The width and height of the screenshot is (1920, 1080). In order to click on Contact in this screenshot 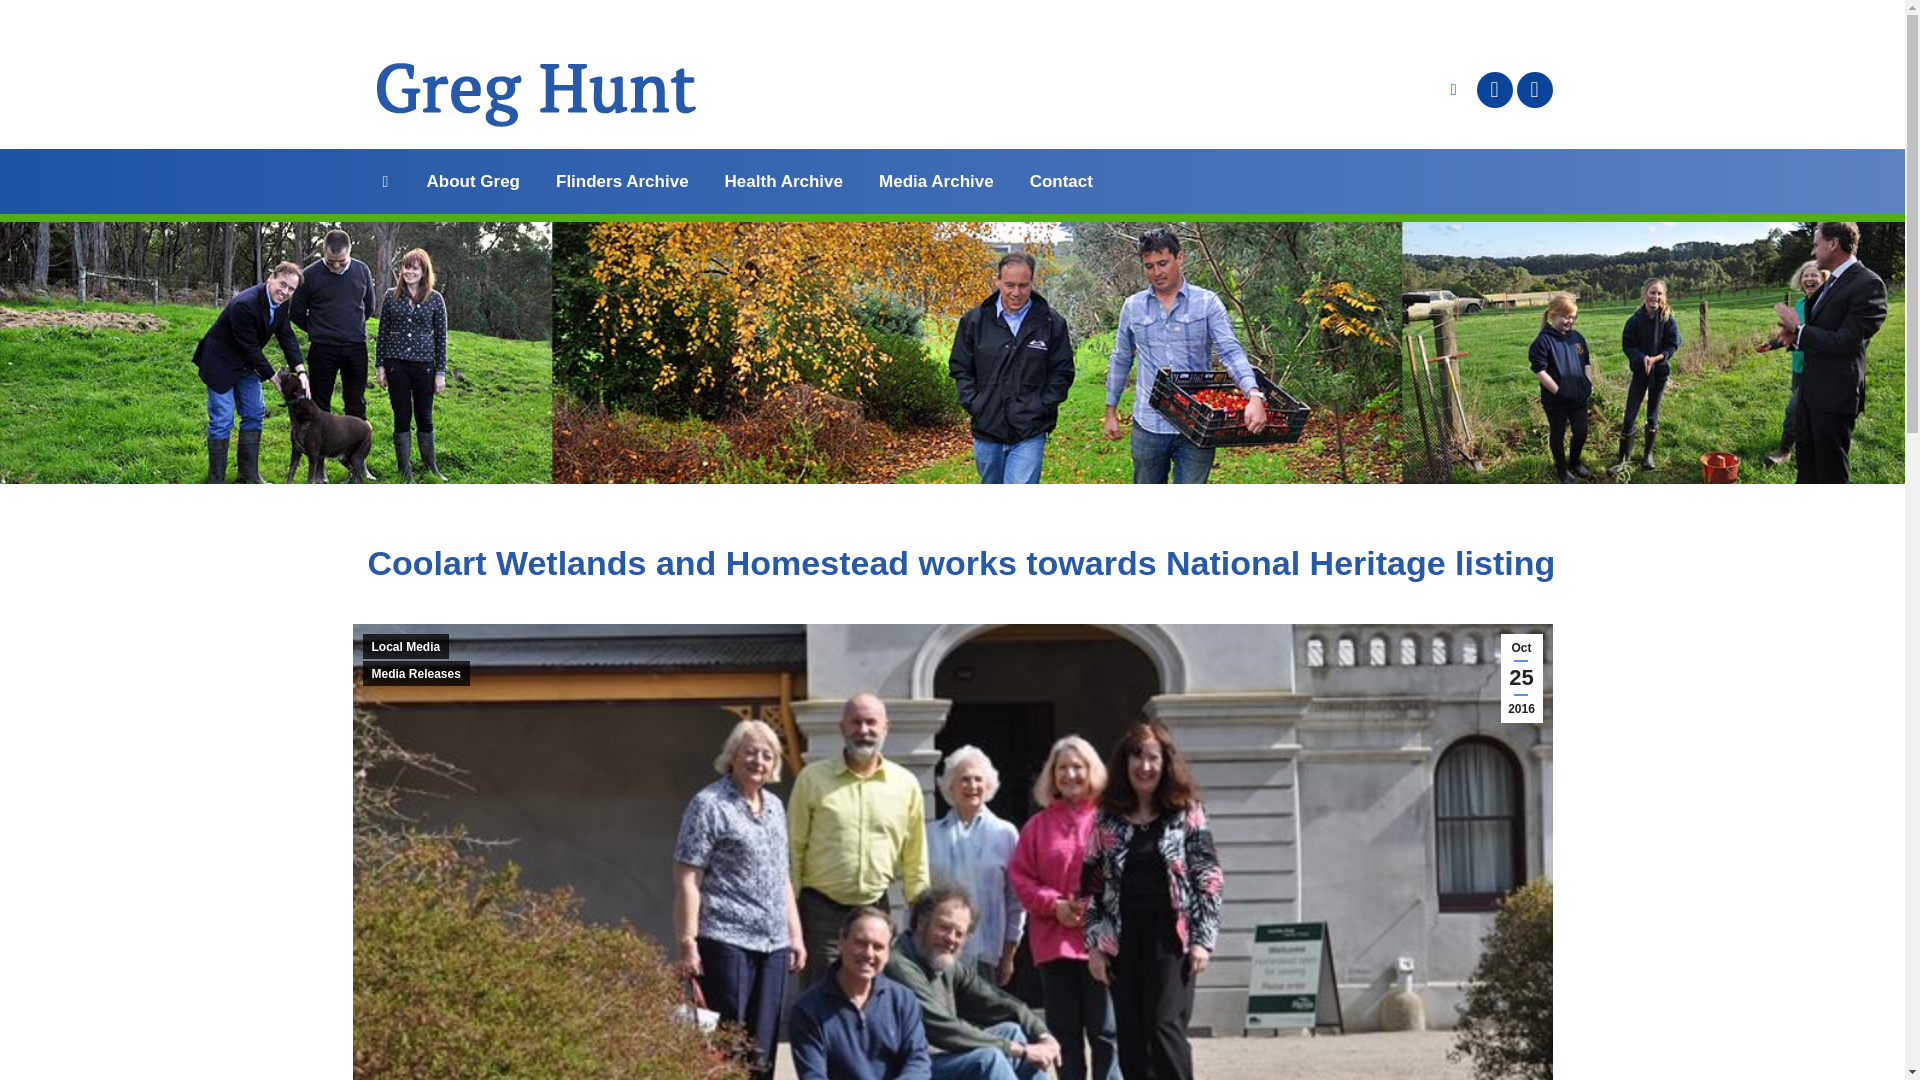, I will do `click(1060, 181)`.